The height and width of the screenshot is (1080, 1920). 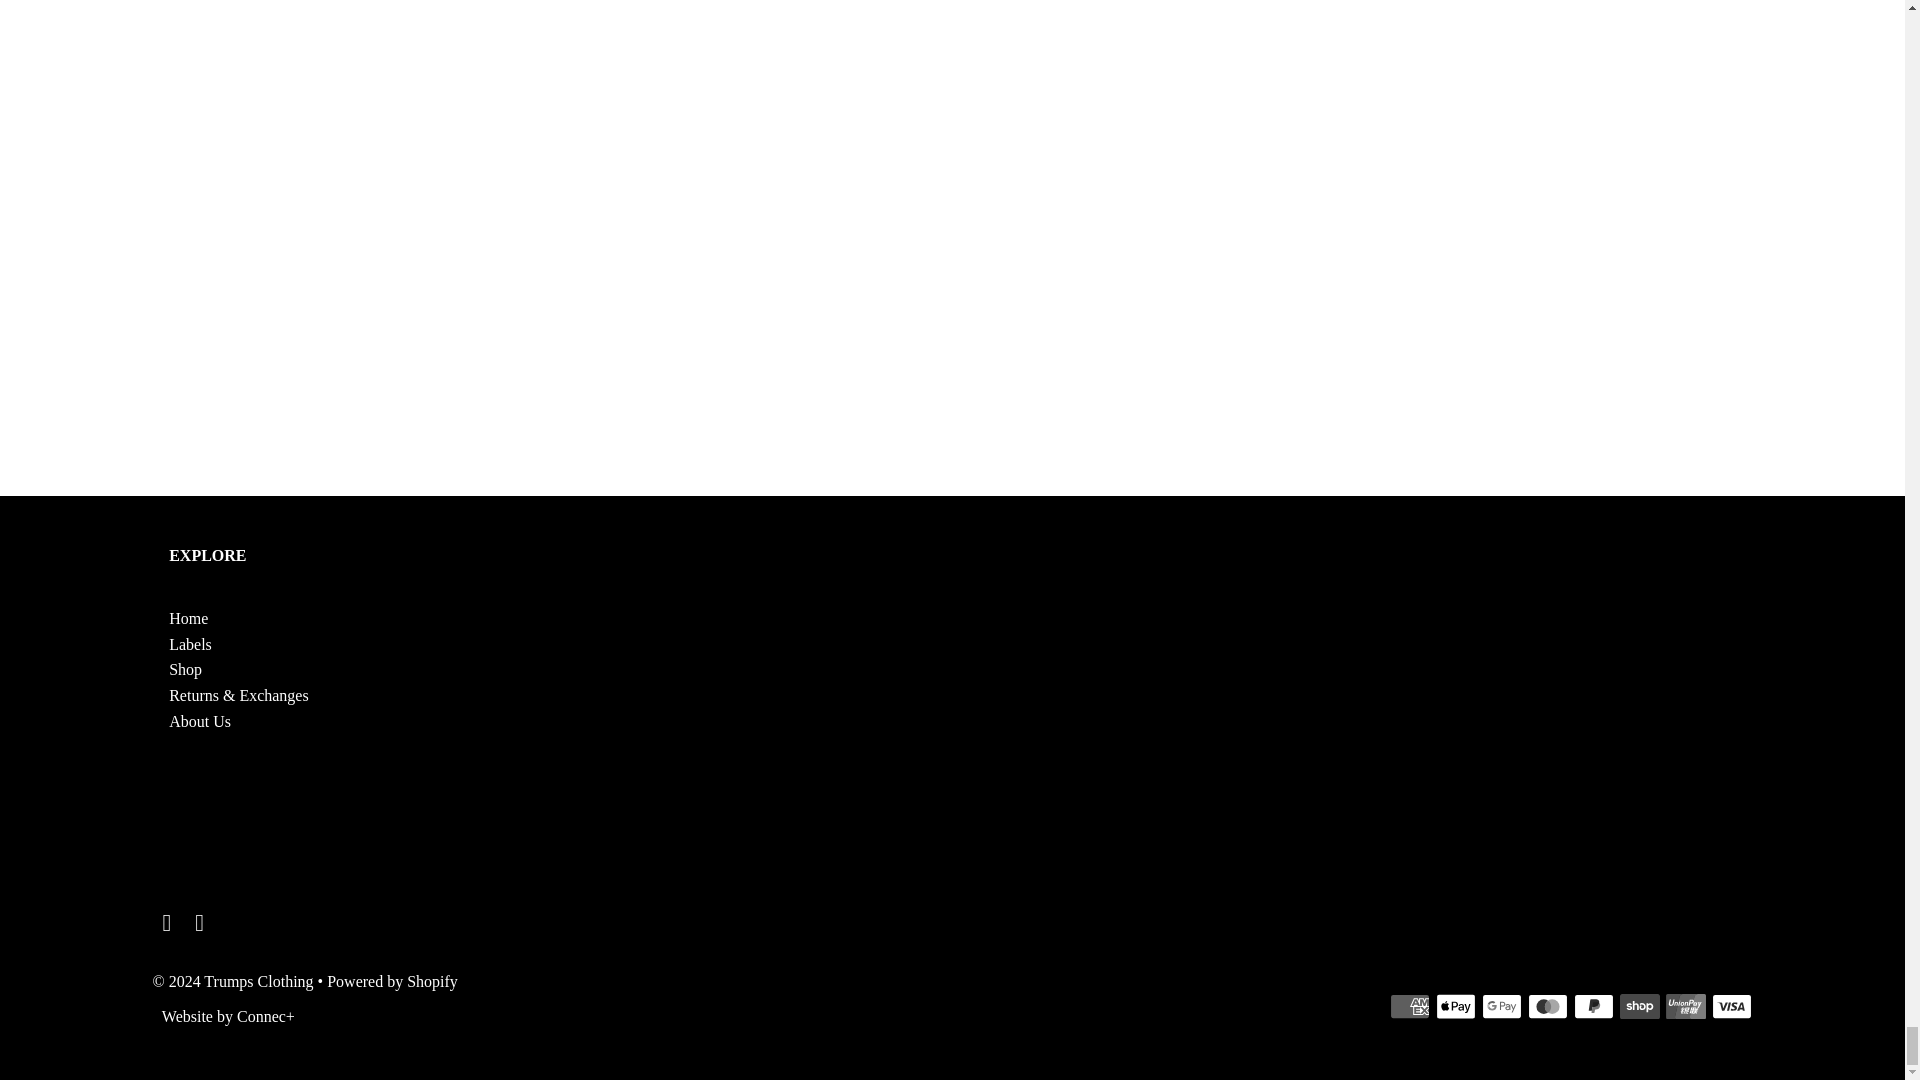 What do you see at coordinates (1732, 1006) in the screenshot?
I see `Visa` at bounding box center [1732, 1006].